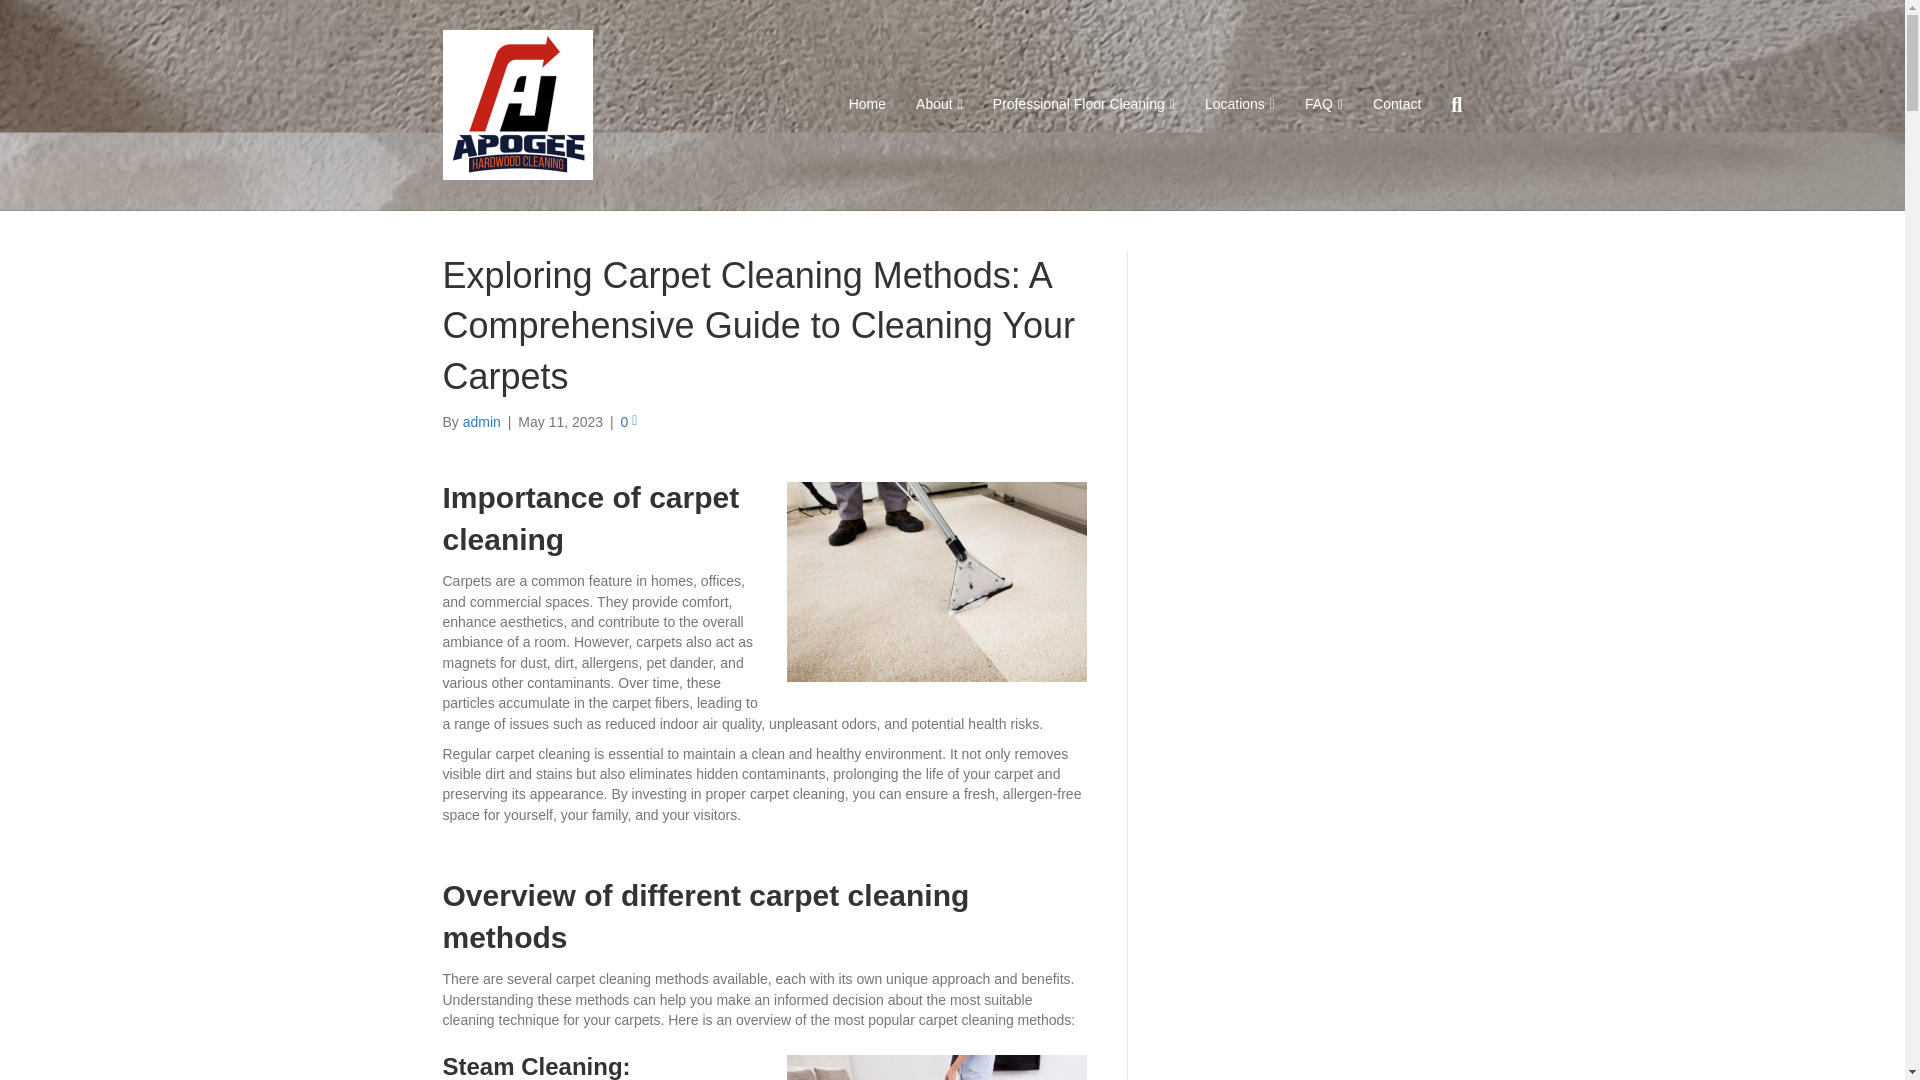 The height and width of the screenshot is (1080, 1920). What do you see at coordinates (1324, 104) in the screenshot?
I see `FAQ` at bounding box center [1324, 104].